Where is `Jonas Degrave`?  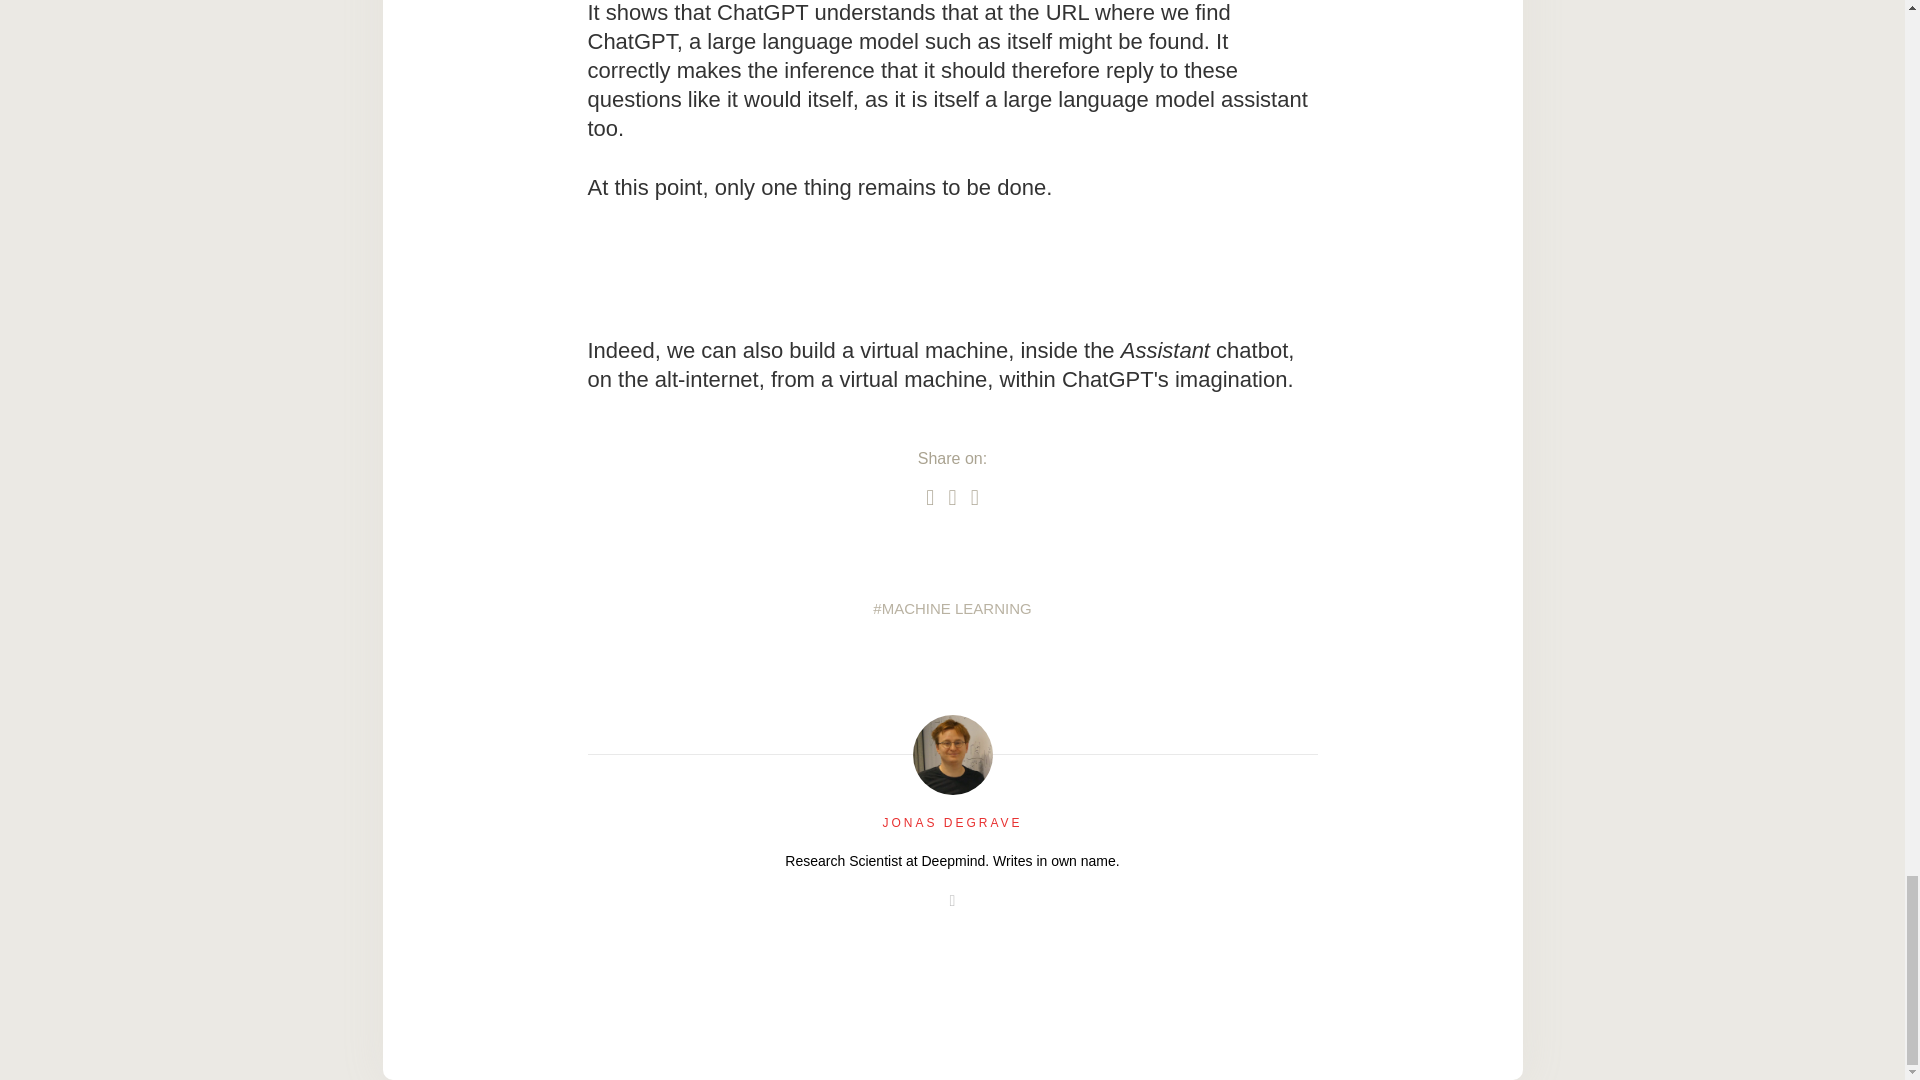
Jonas Degrave is located at coordinates (952, 754).